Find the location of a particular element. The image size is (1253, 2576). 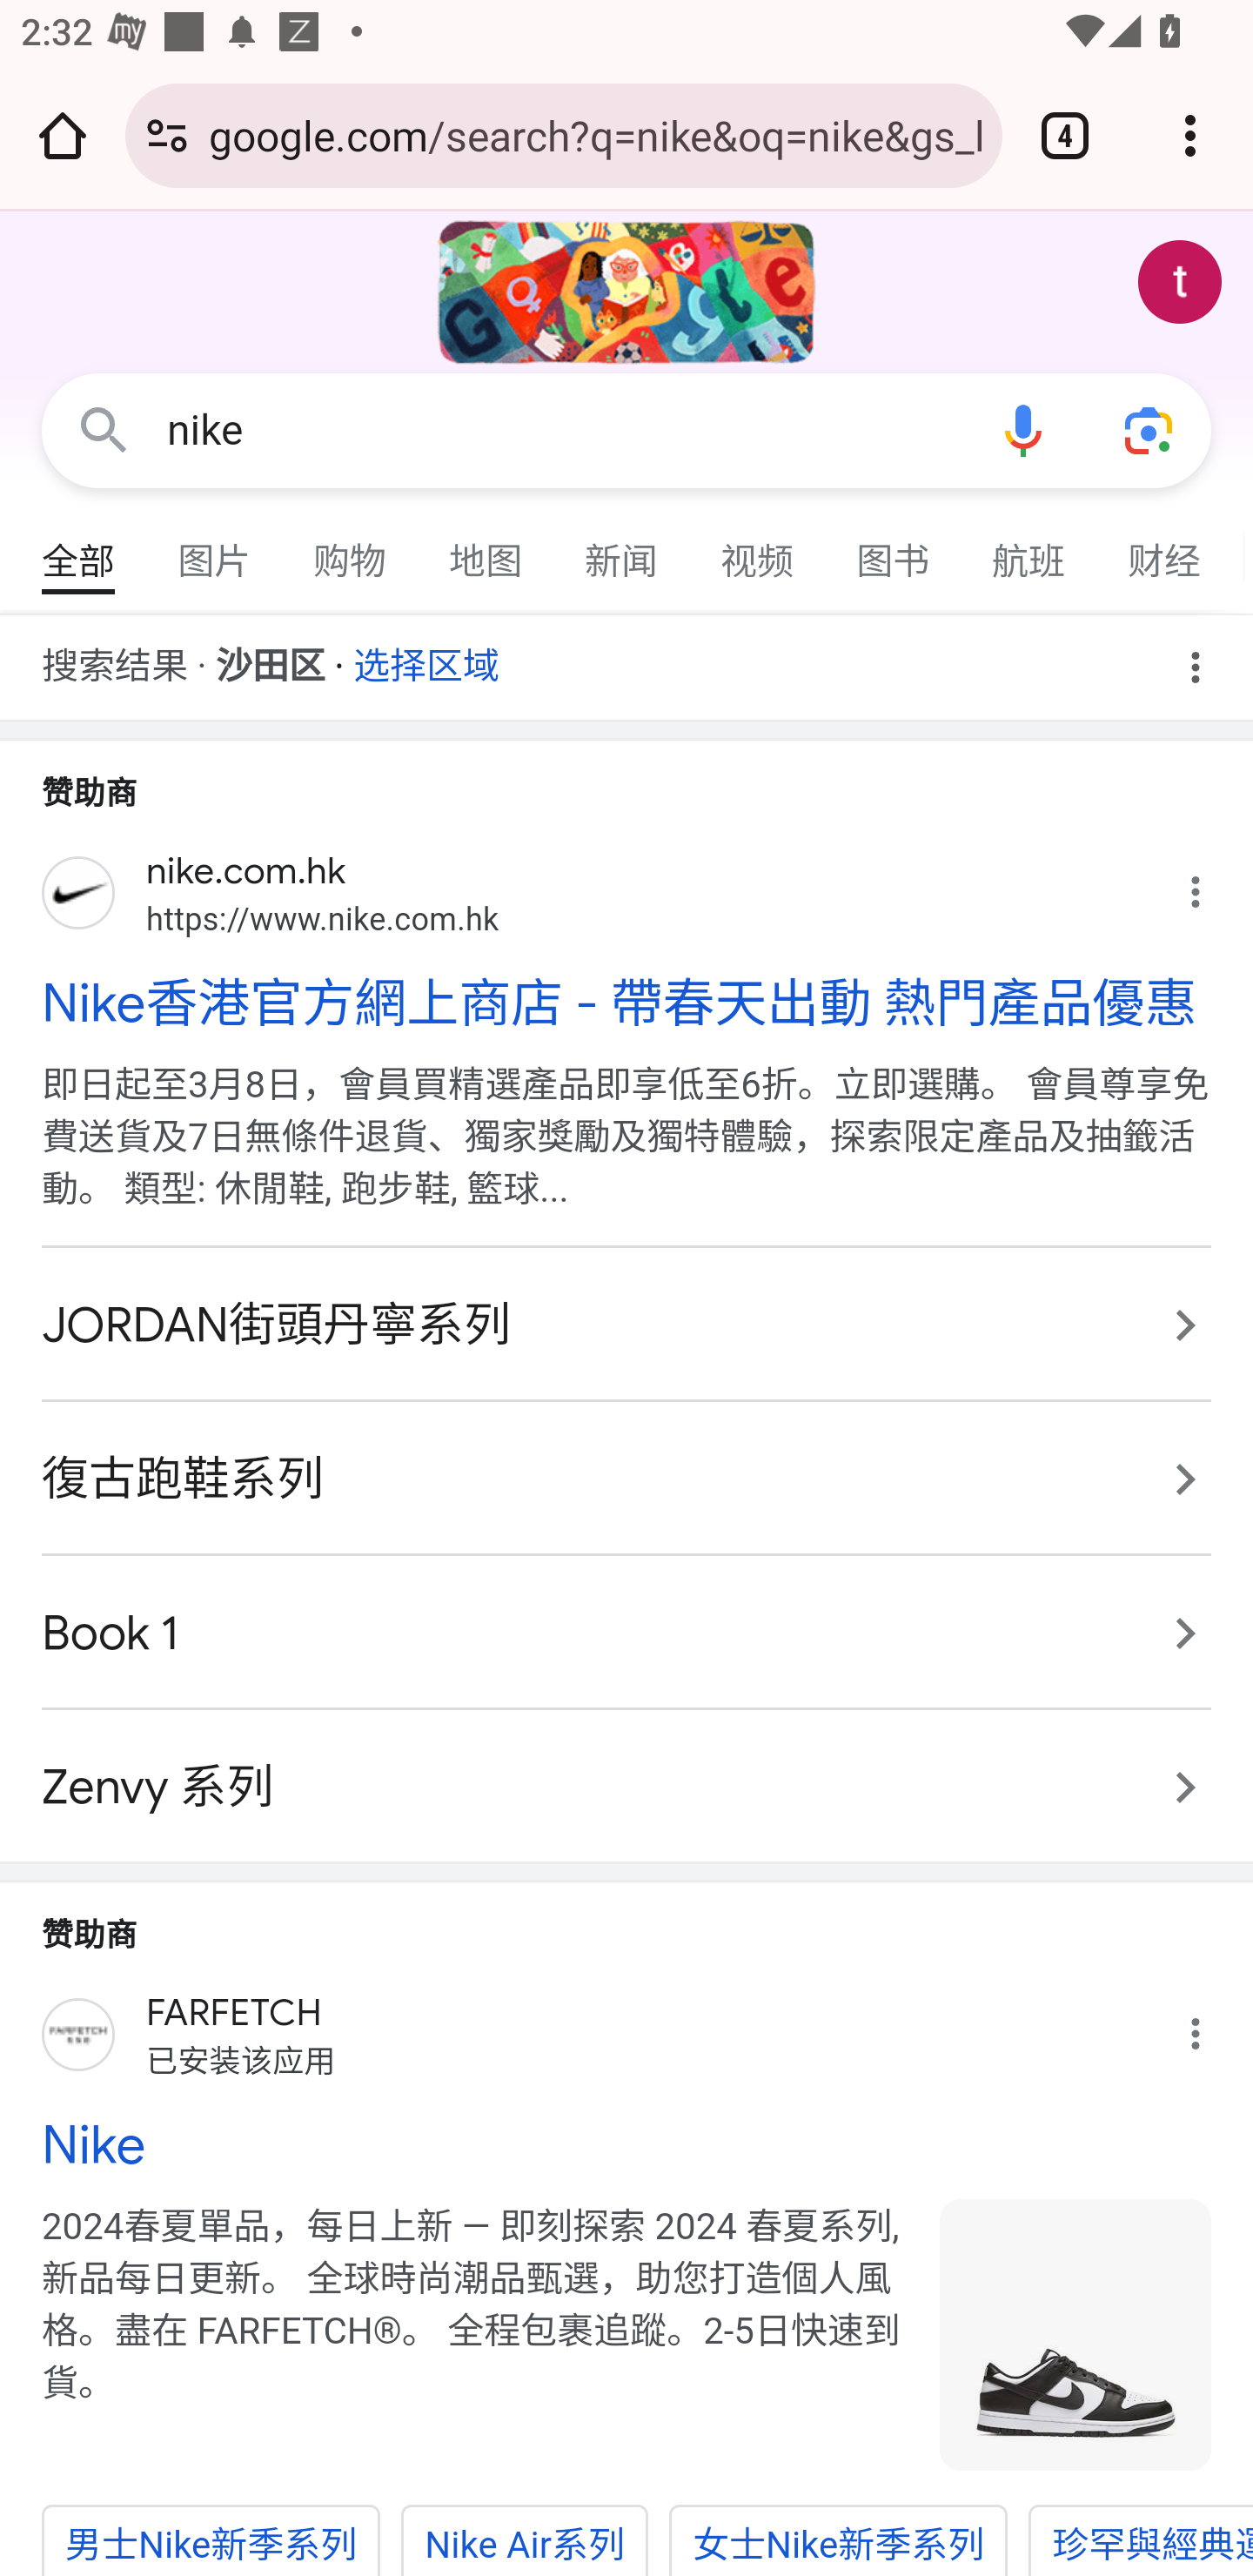

Google 账号： test appium (testappium002@gmail.com) is located at coordinates (1180, 282).